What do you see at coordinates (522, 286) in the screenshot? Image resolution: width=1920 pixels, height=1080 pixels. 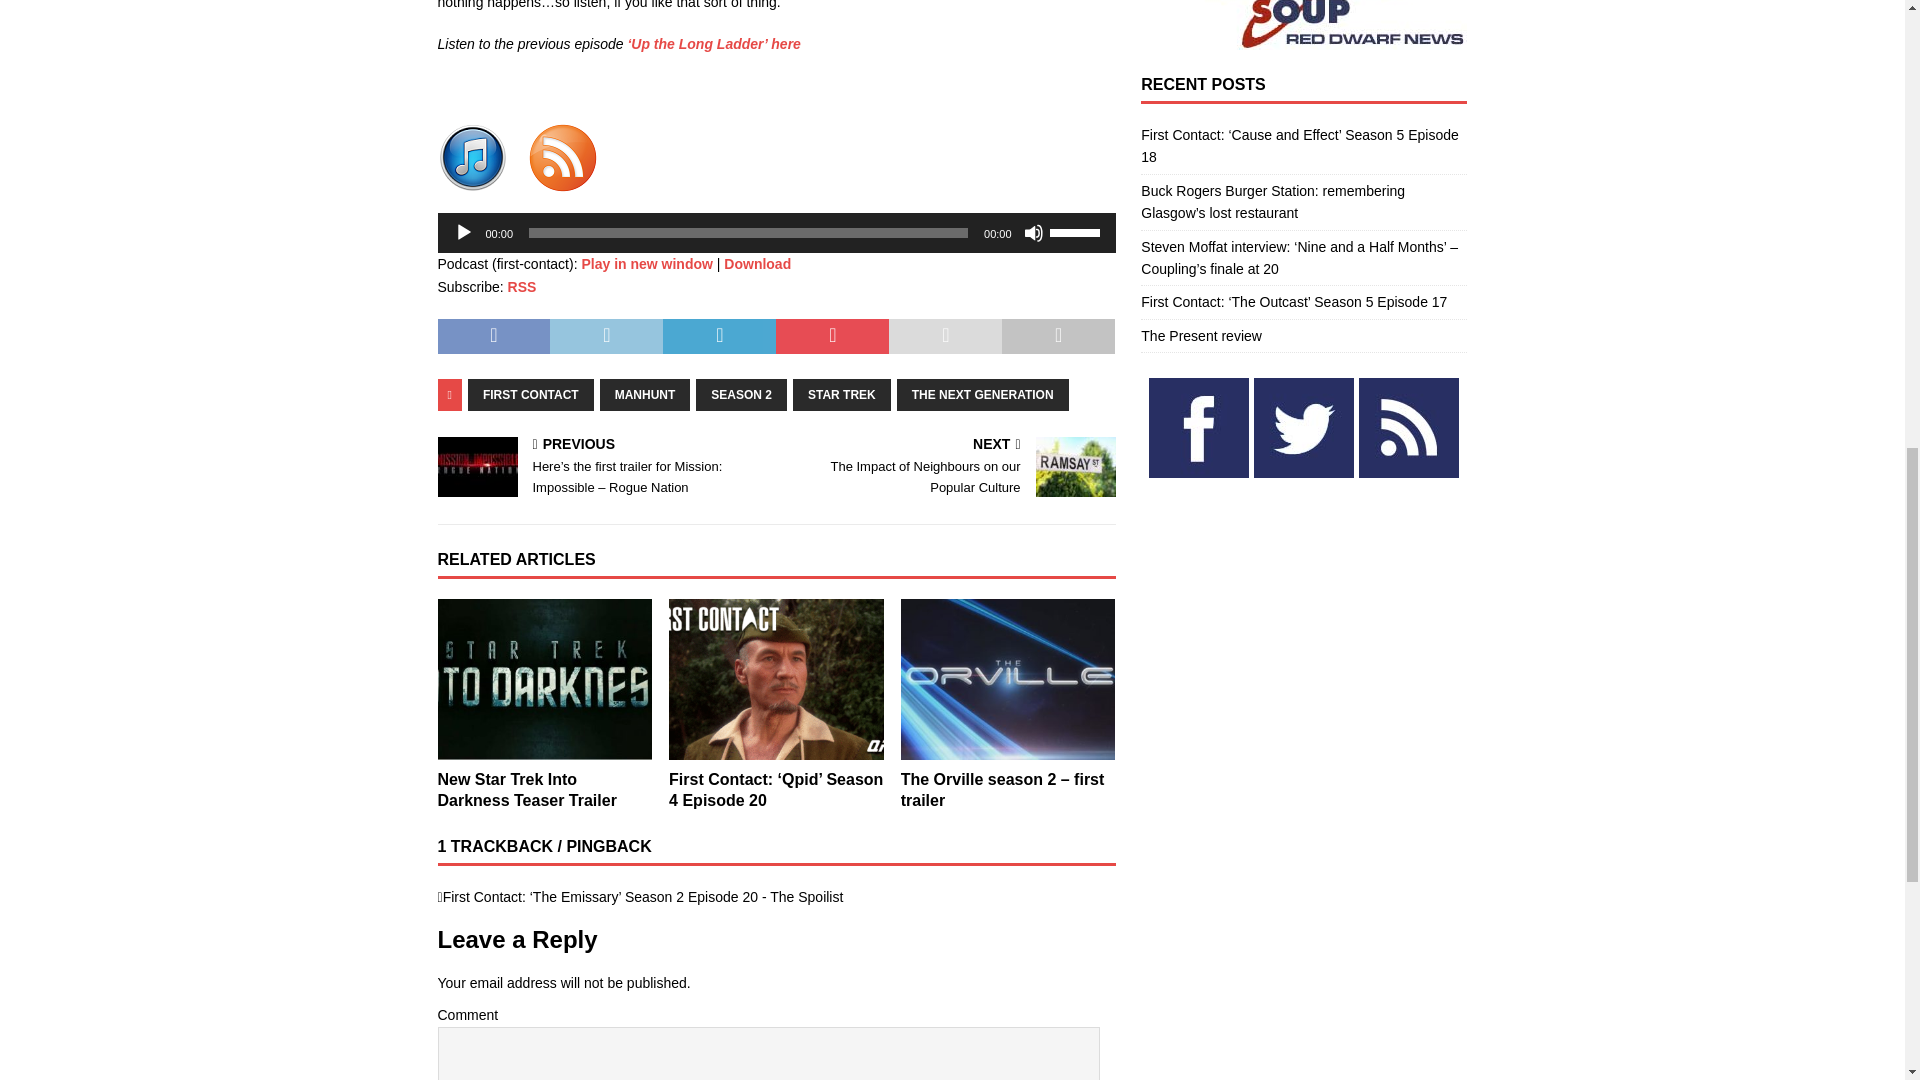 I see `Subscribe via RSS` at bounding box center [522, 286].